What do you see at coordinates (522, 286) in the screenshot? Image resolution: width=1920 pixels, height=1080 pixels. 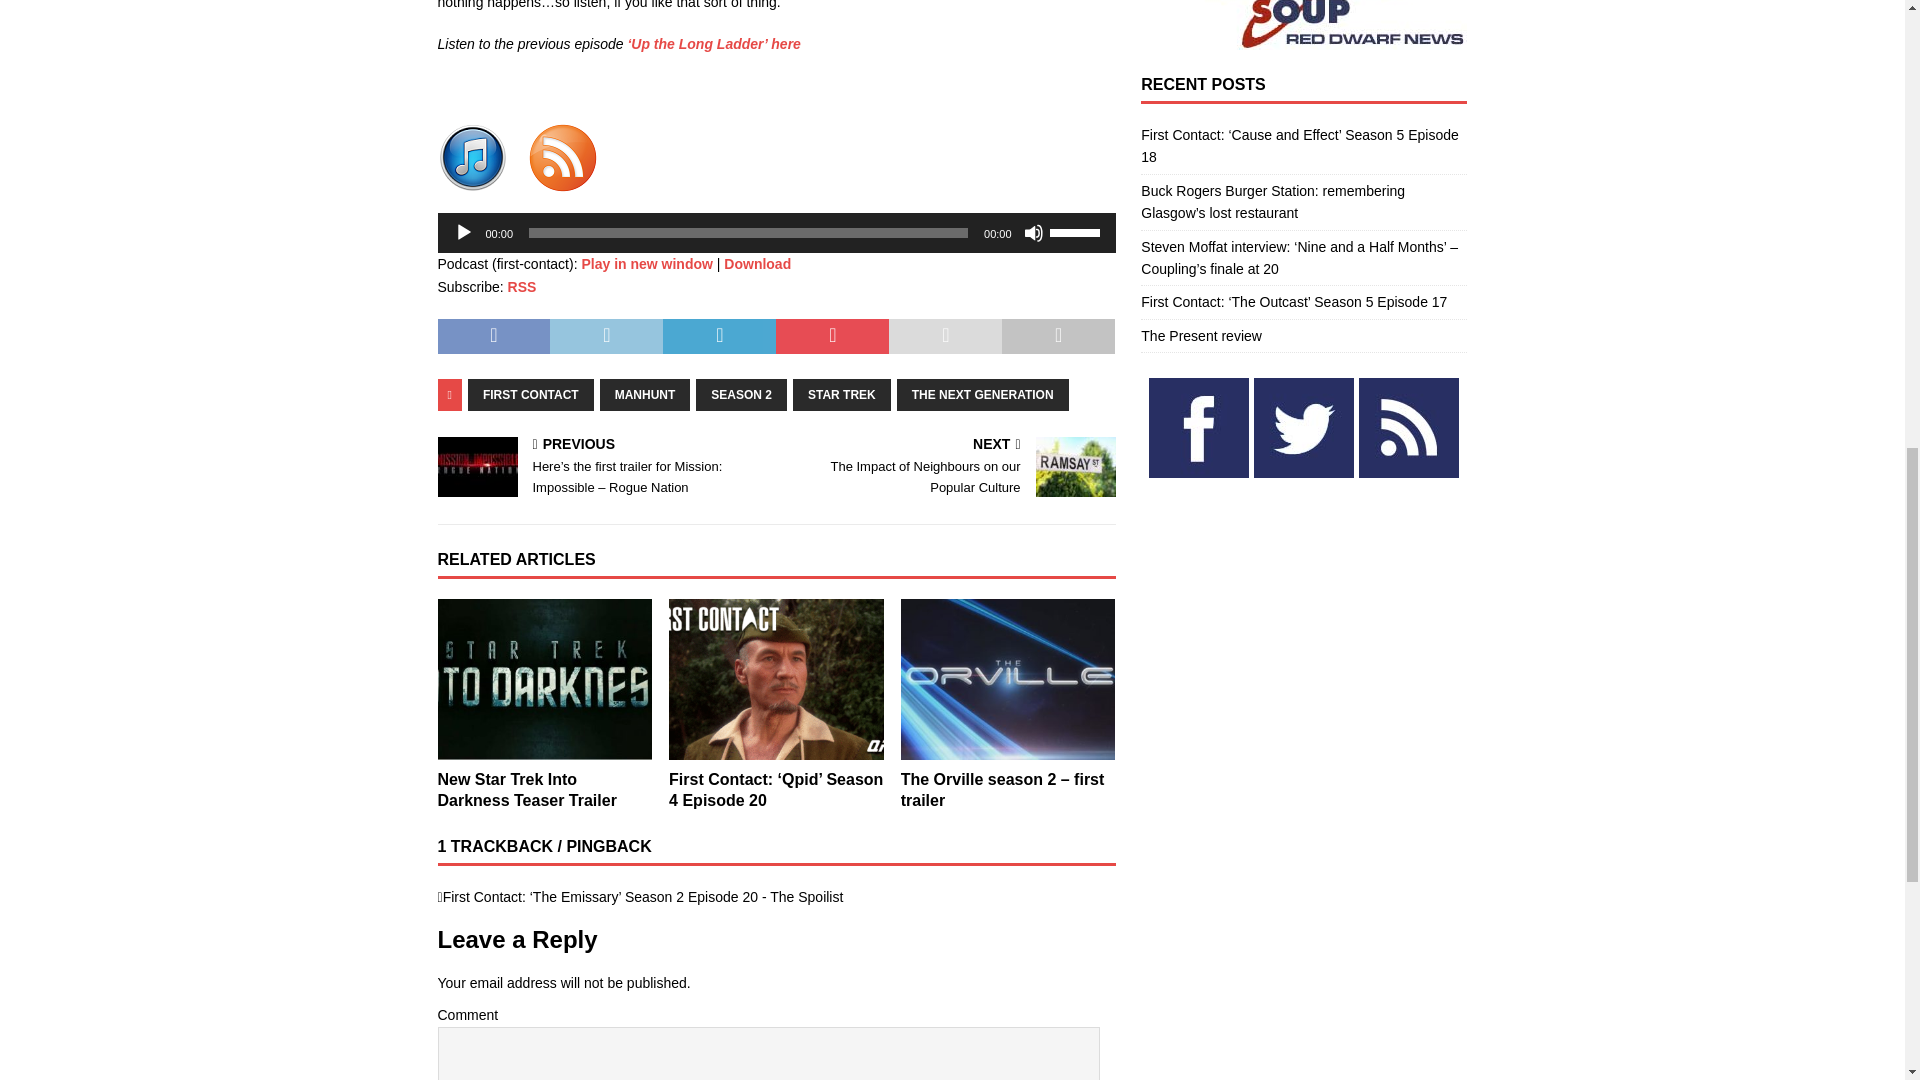 I see `Subscribe via RSS` at bounding box center [522, 286].